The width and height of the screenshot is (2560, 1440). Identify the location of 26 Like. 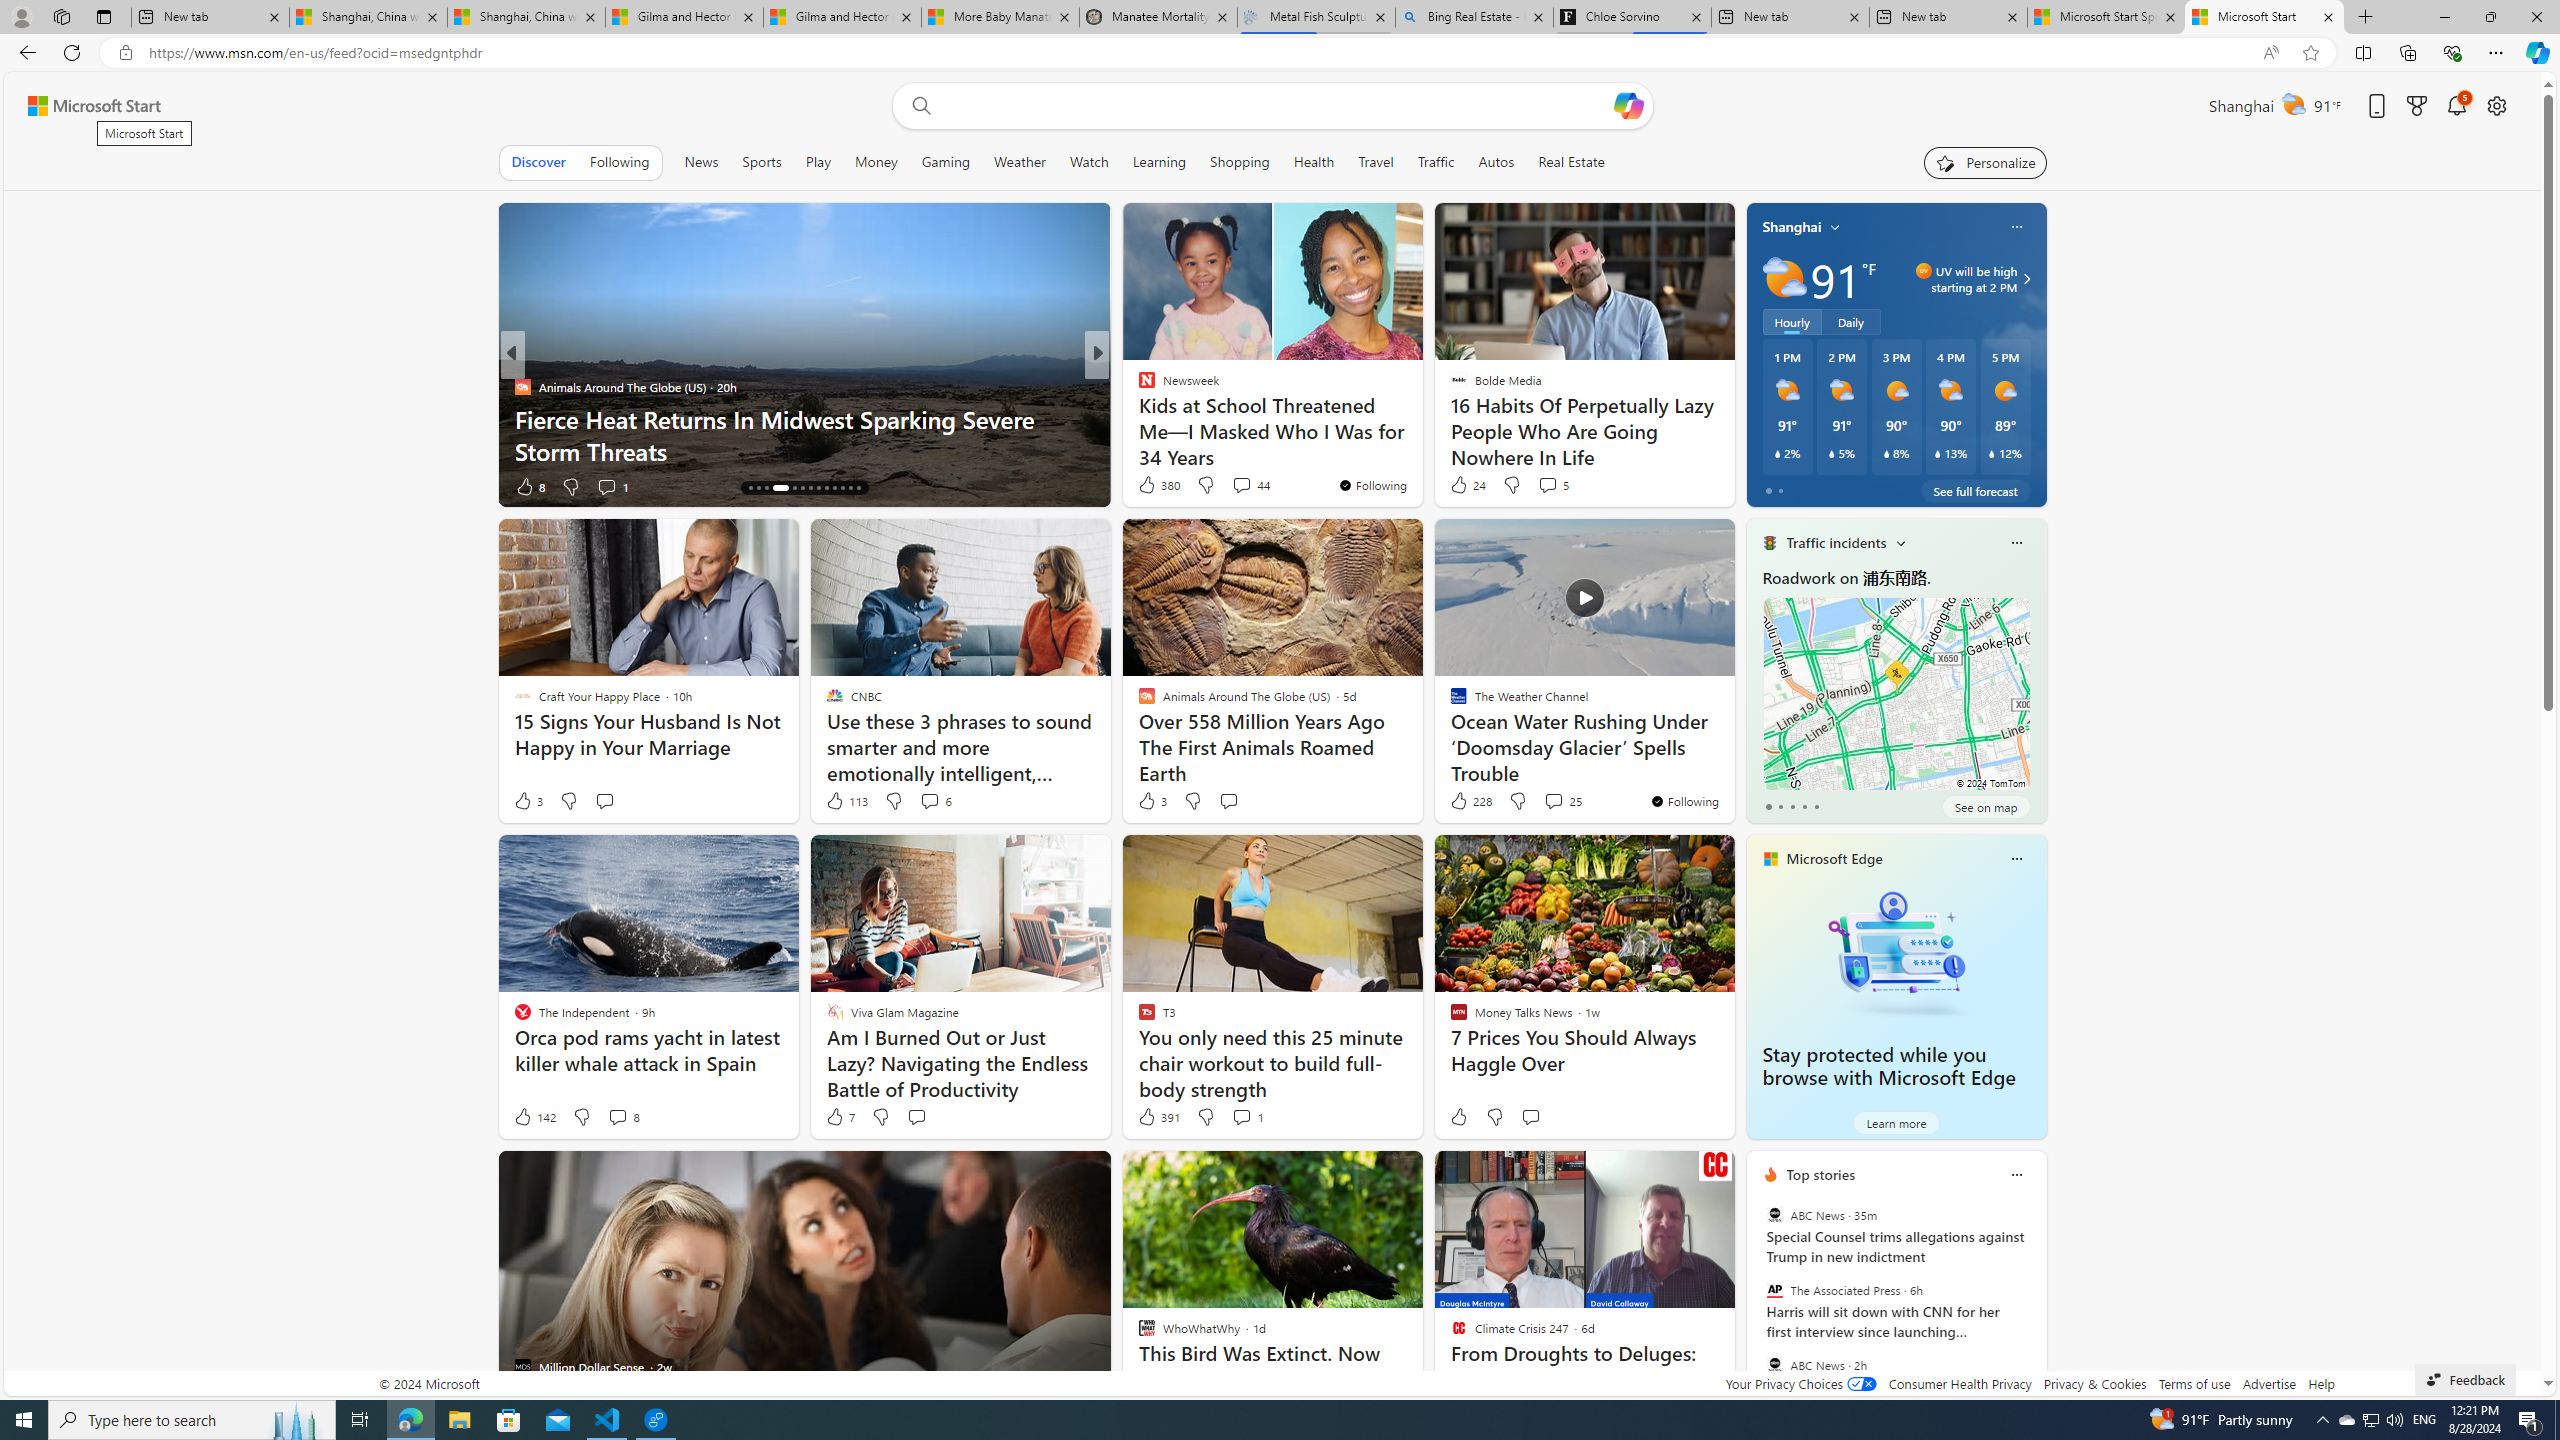
(1148, 486).